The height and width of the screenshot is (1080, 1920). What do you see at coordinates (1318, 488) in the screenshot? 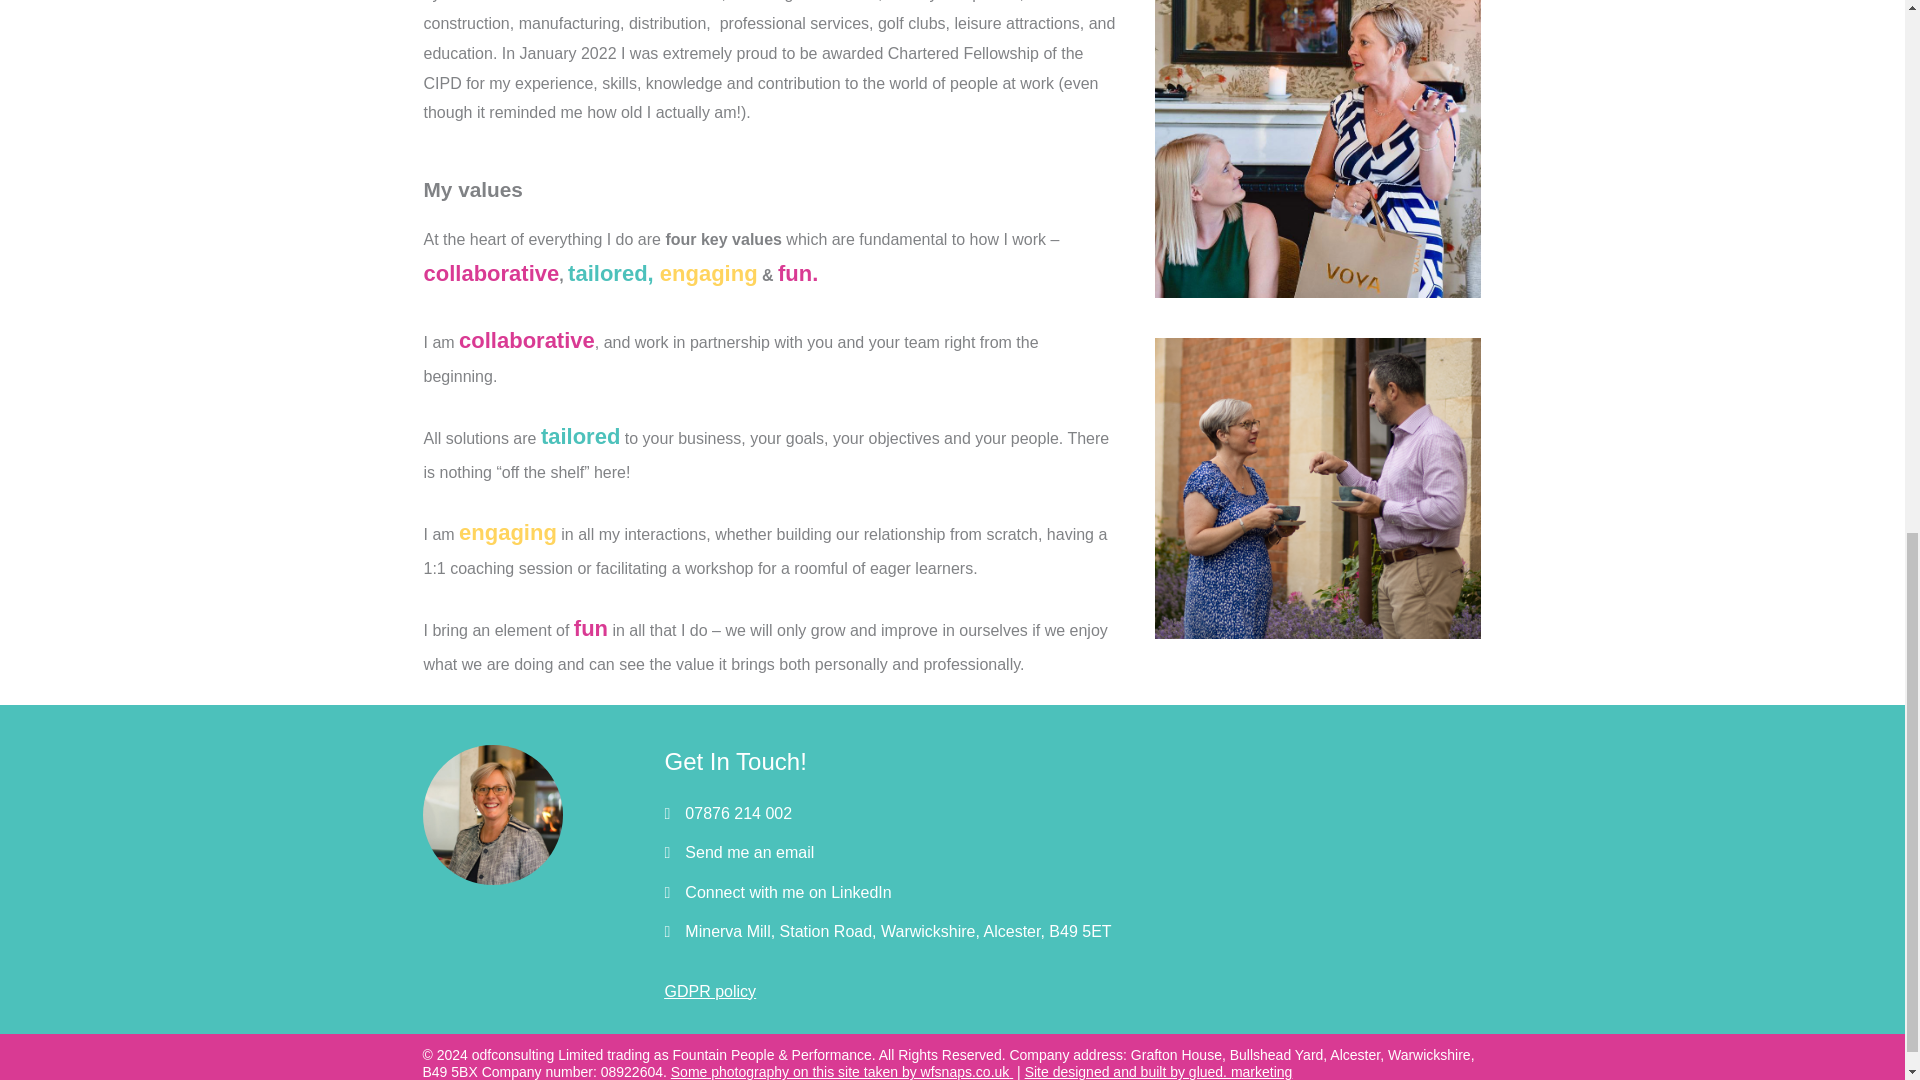
I see `james-sarah` at bounding box center [1318, 488].